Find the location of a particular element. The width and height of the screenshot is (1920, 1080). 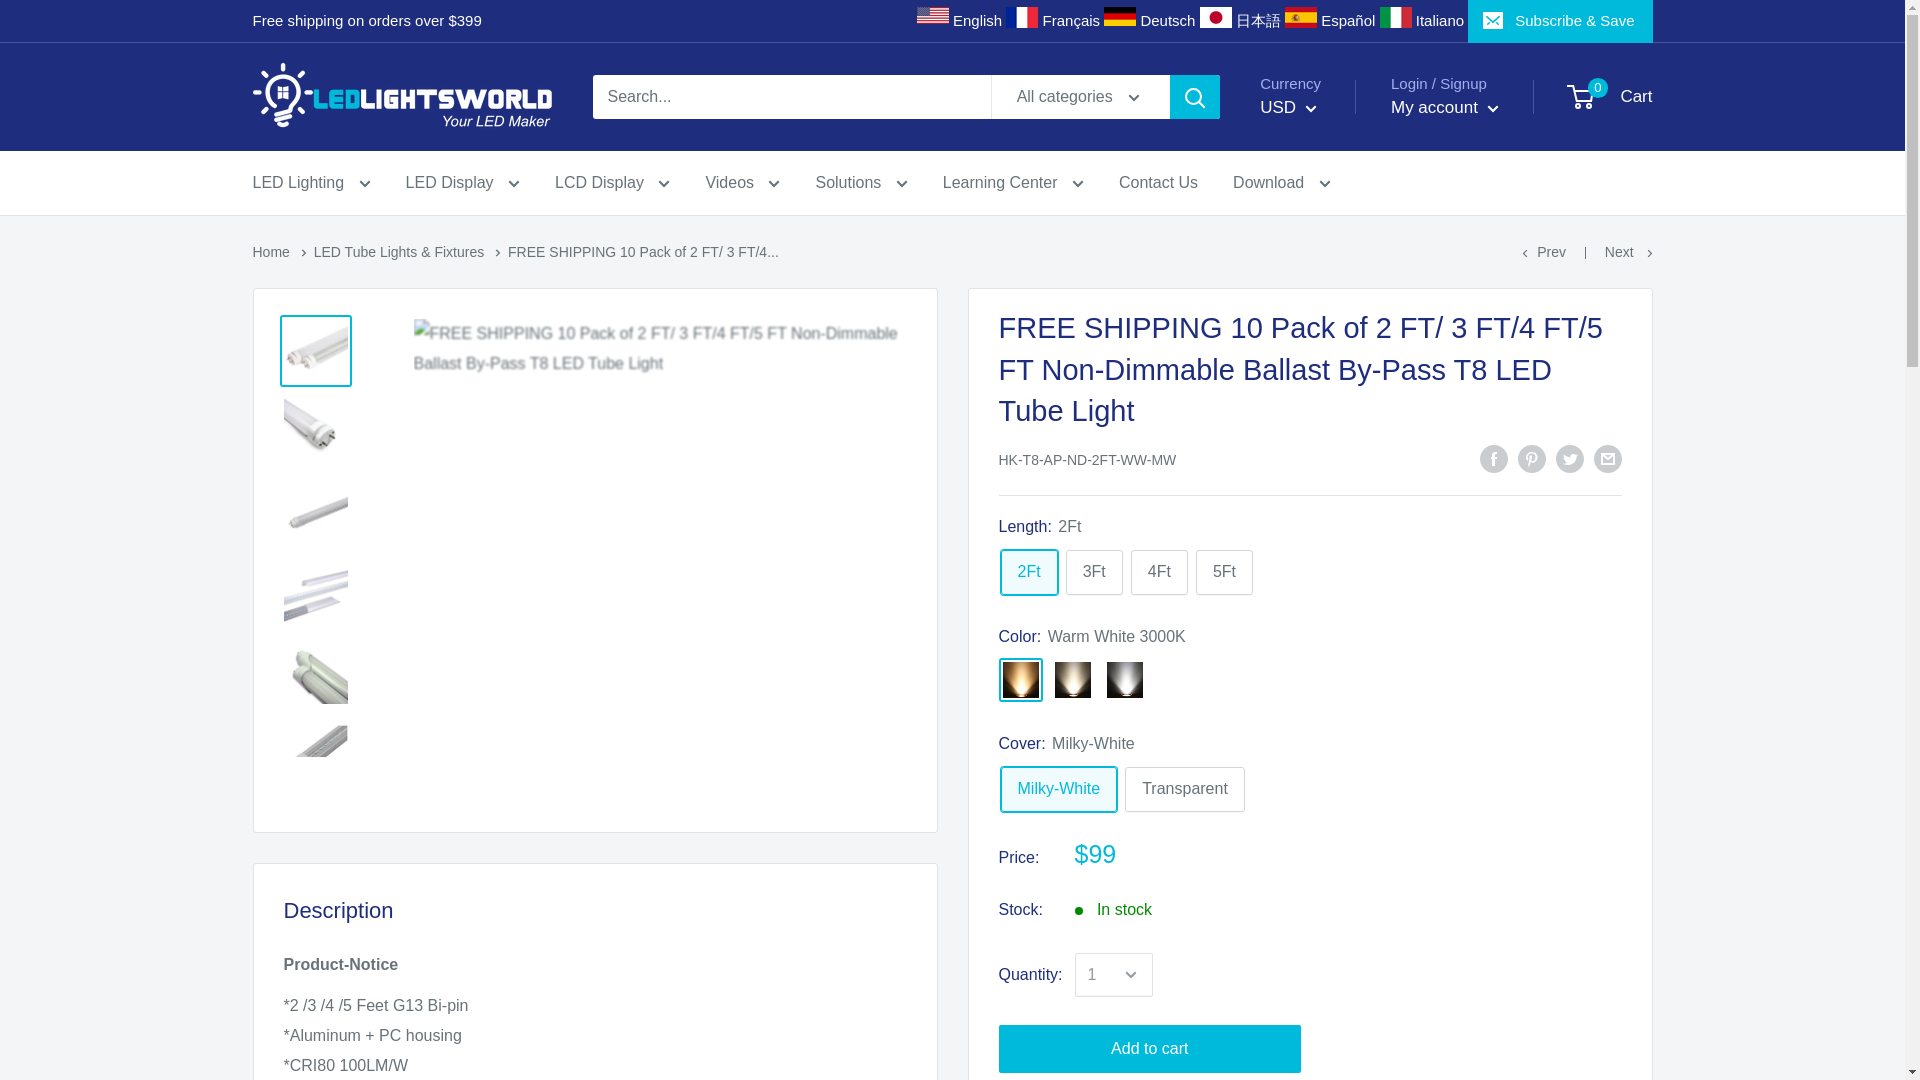

4Ft is located at coordinates (1159, 572).